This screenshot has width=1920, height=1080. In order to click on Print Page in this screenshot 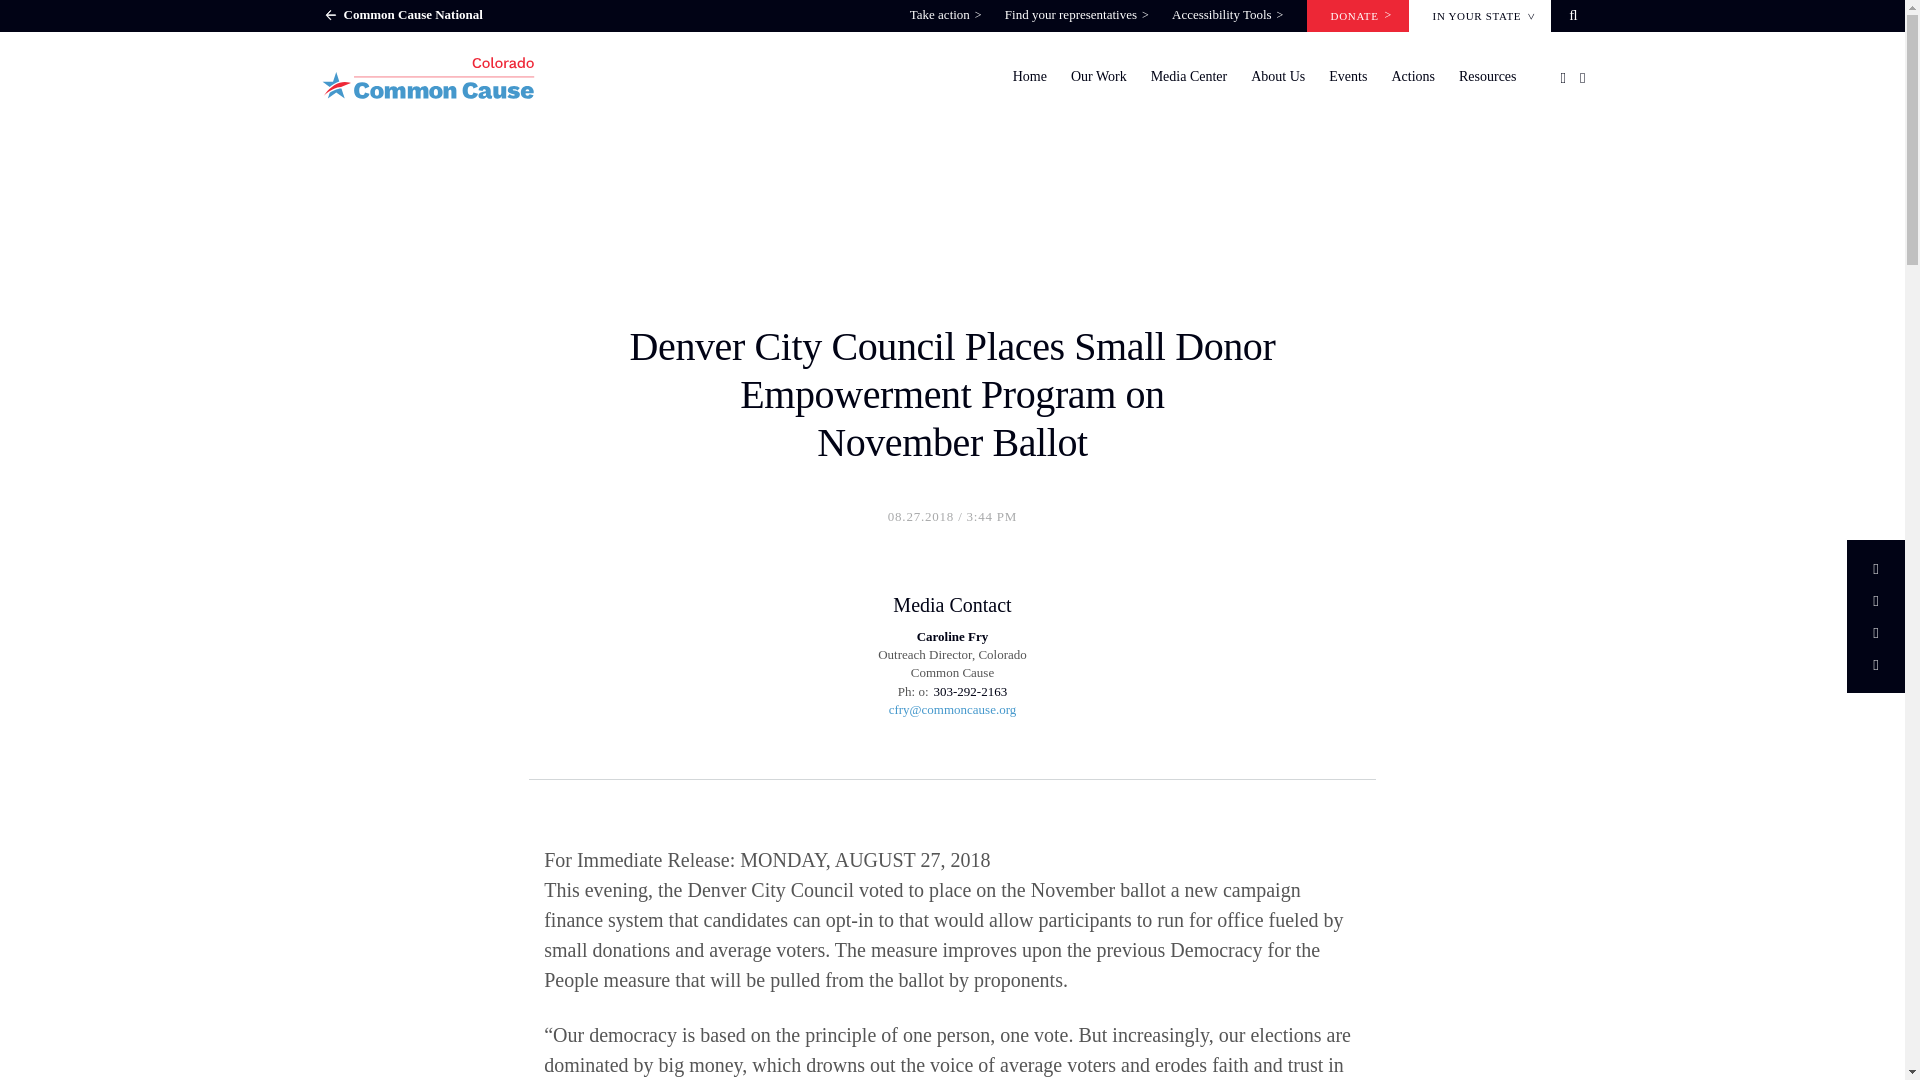, I will do `click(1875, 664)`.